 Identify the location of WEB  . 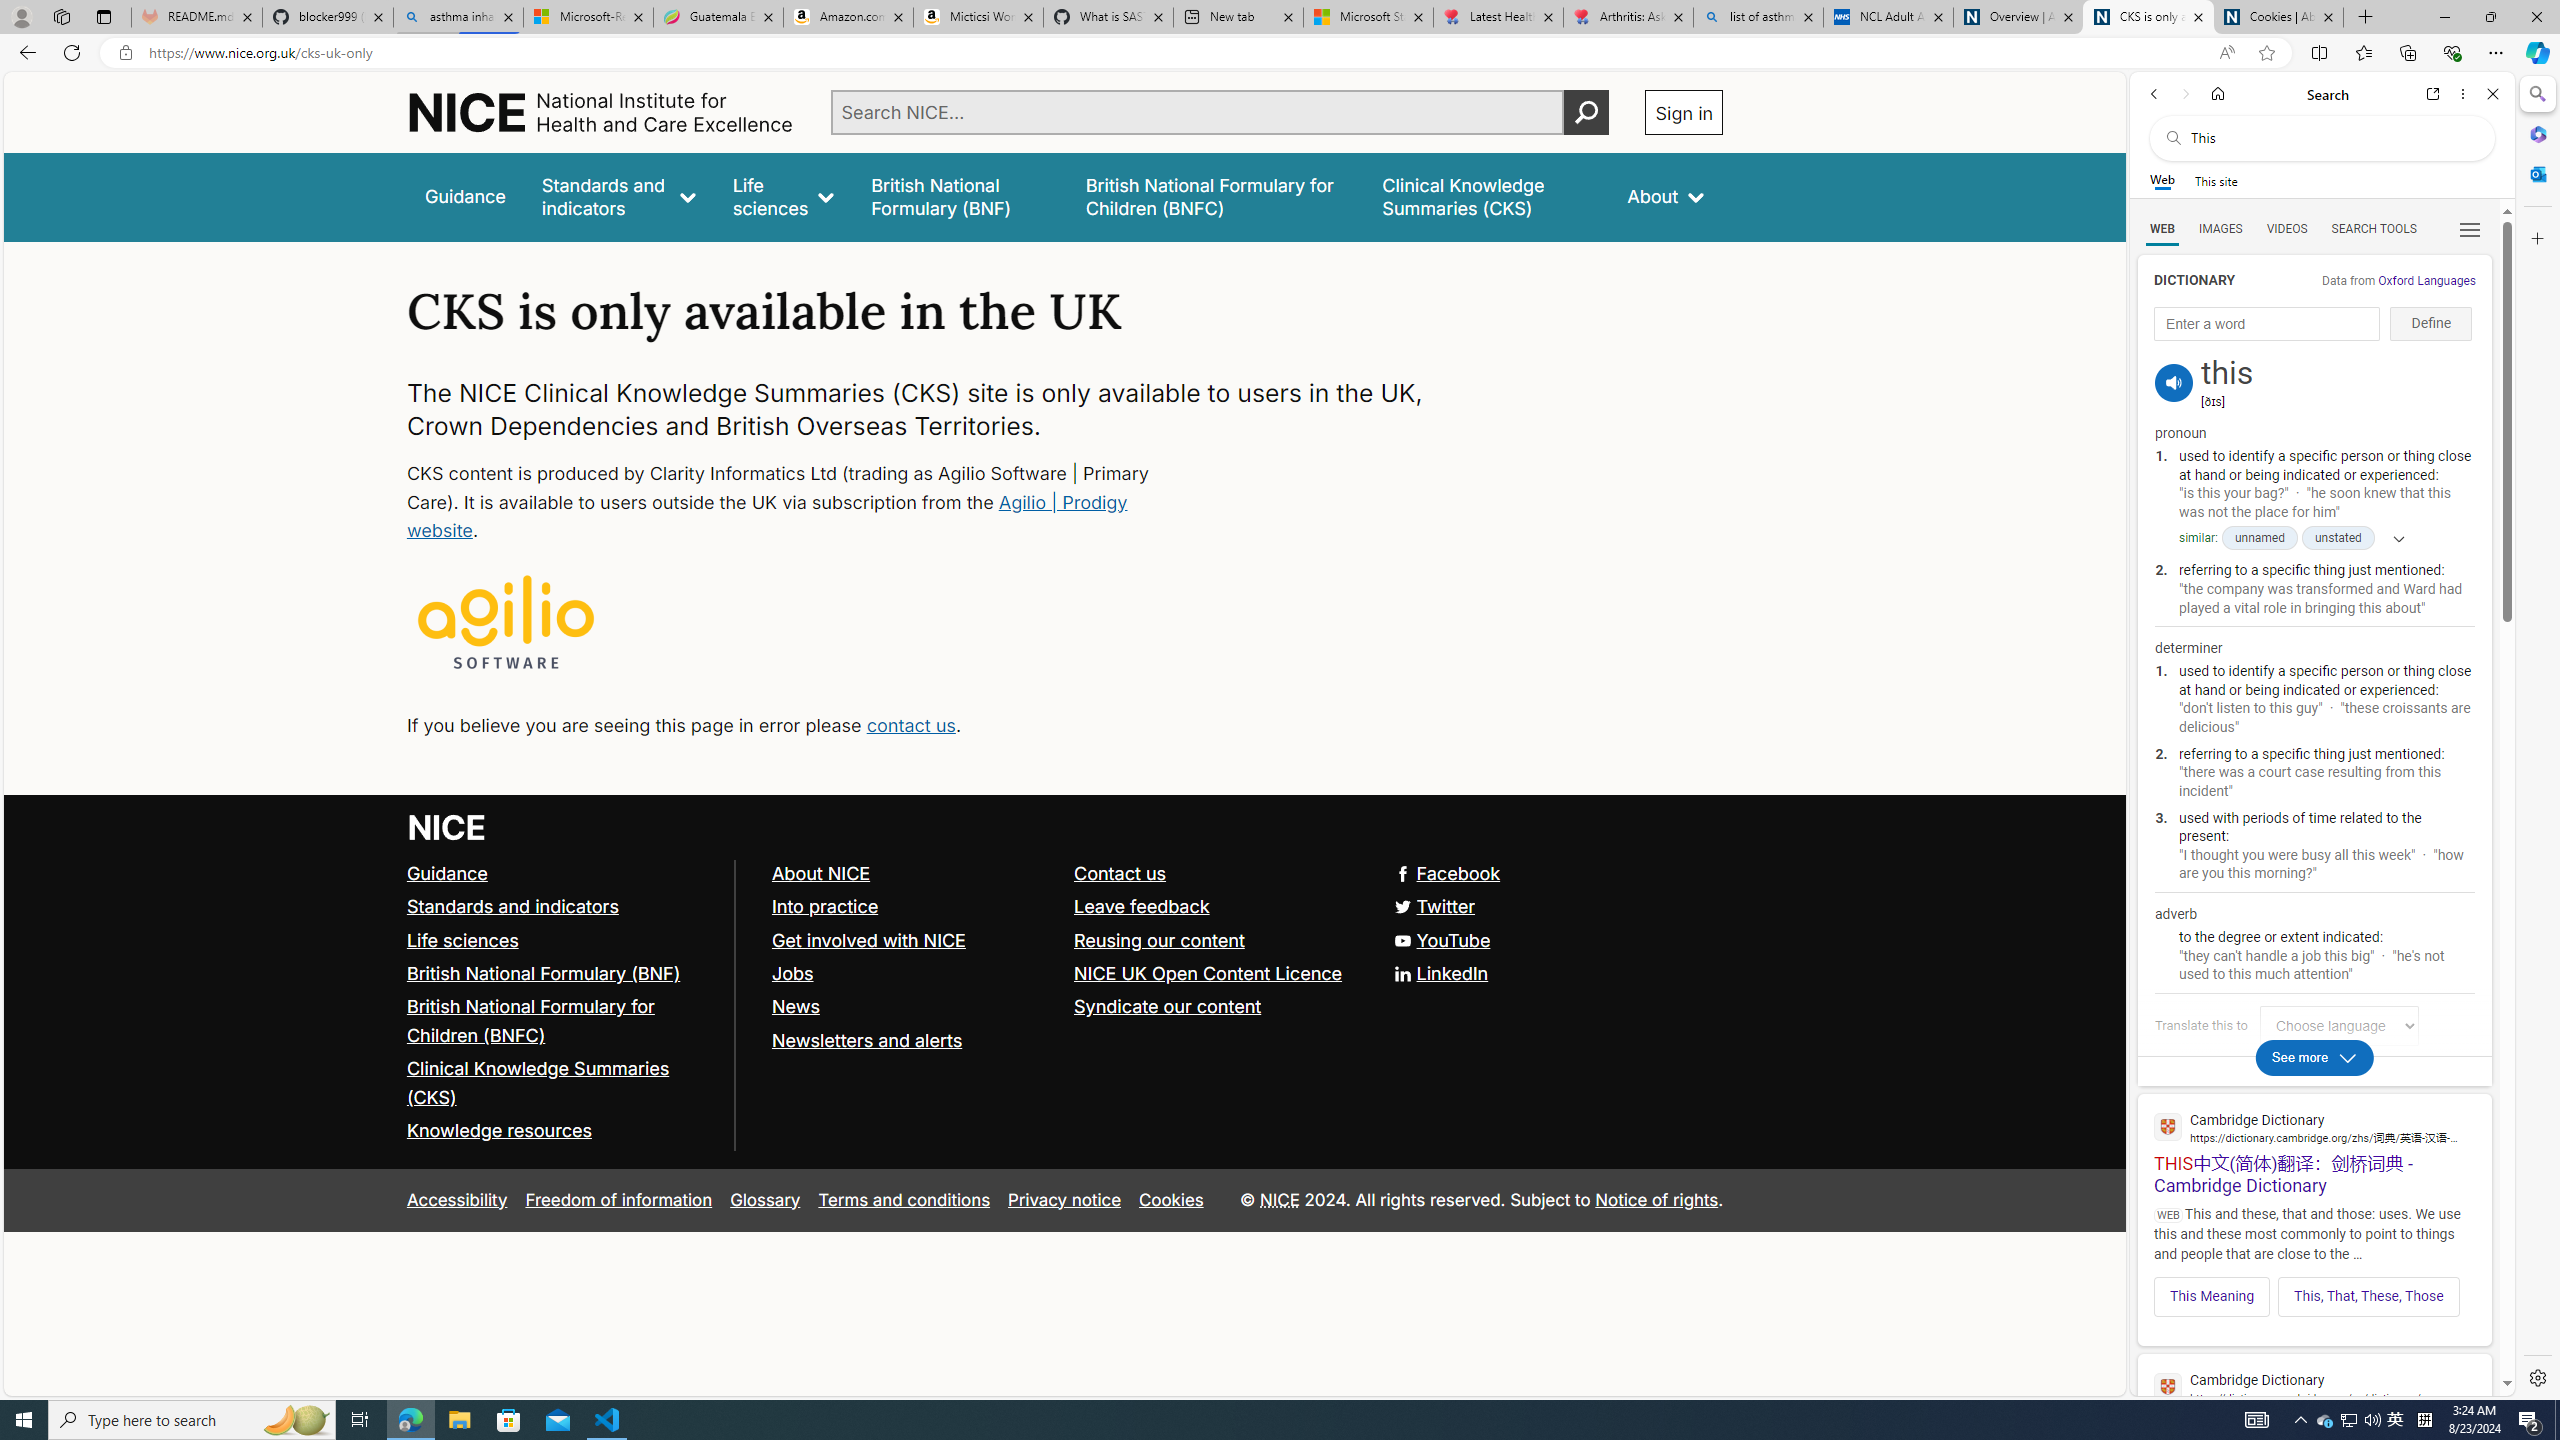
(2163, 229).